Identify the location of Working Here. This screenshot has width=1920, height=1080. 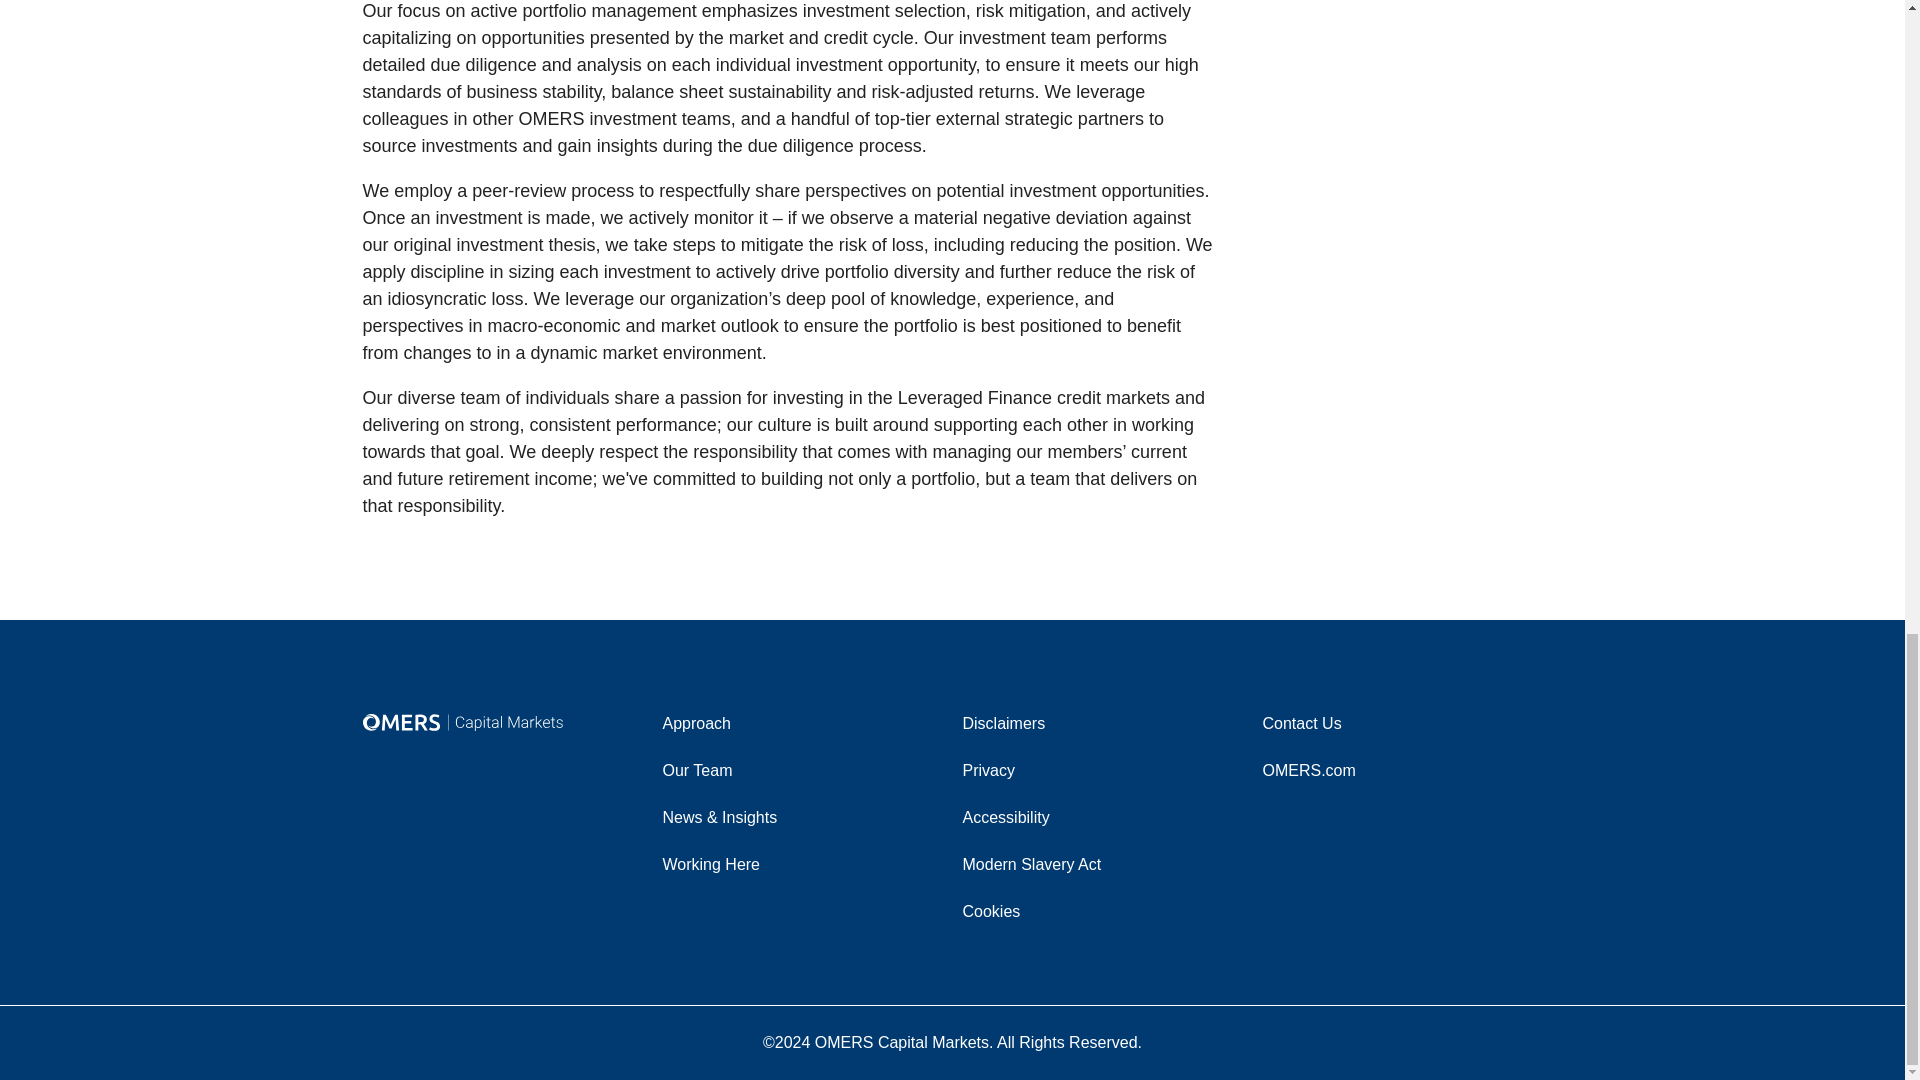
(802, 864).